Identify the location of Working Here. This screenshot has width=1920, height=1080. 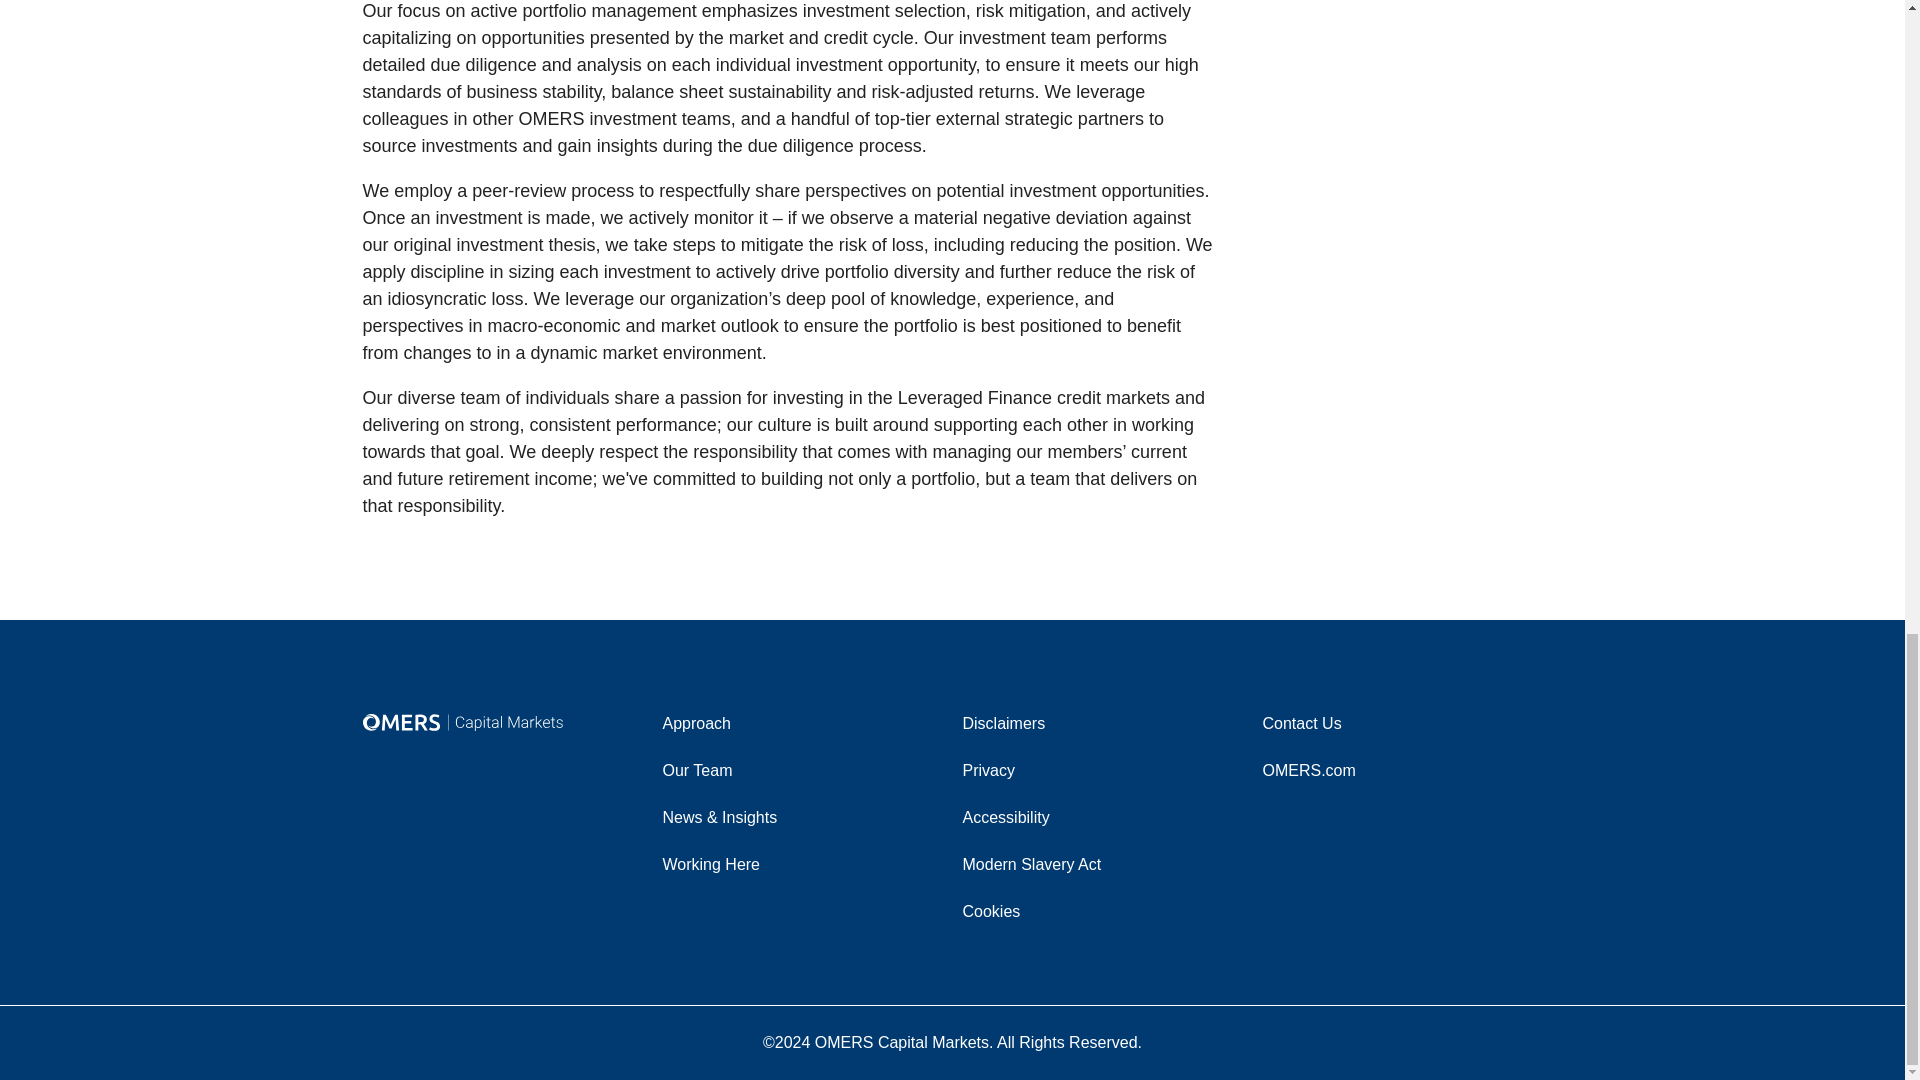
(802, 864).